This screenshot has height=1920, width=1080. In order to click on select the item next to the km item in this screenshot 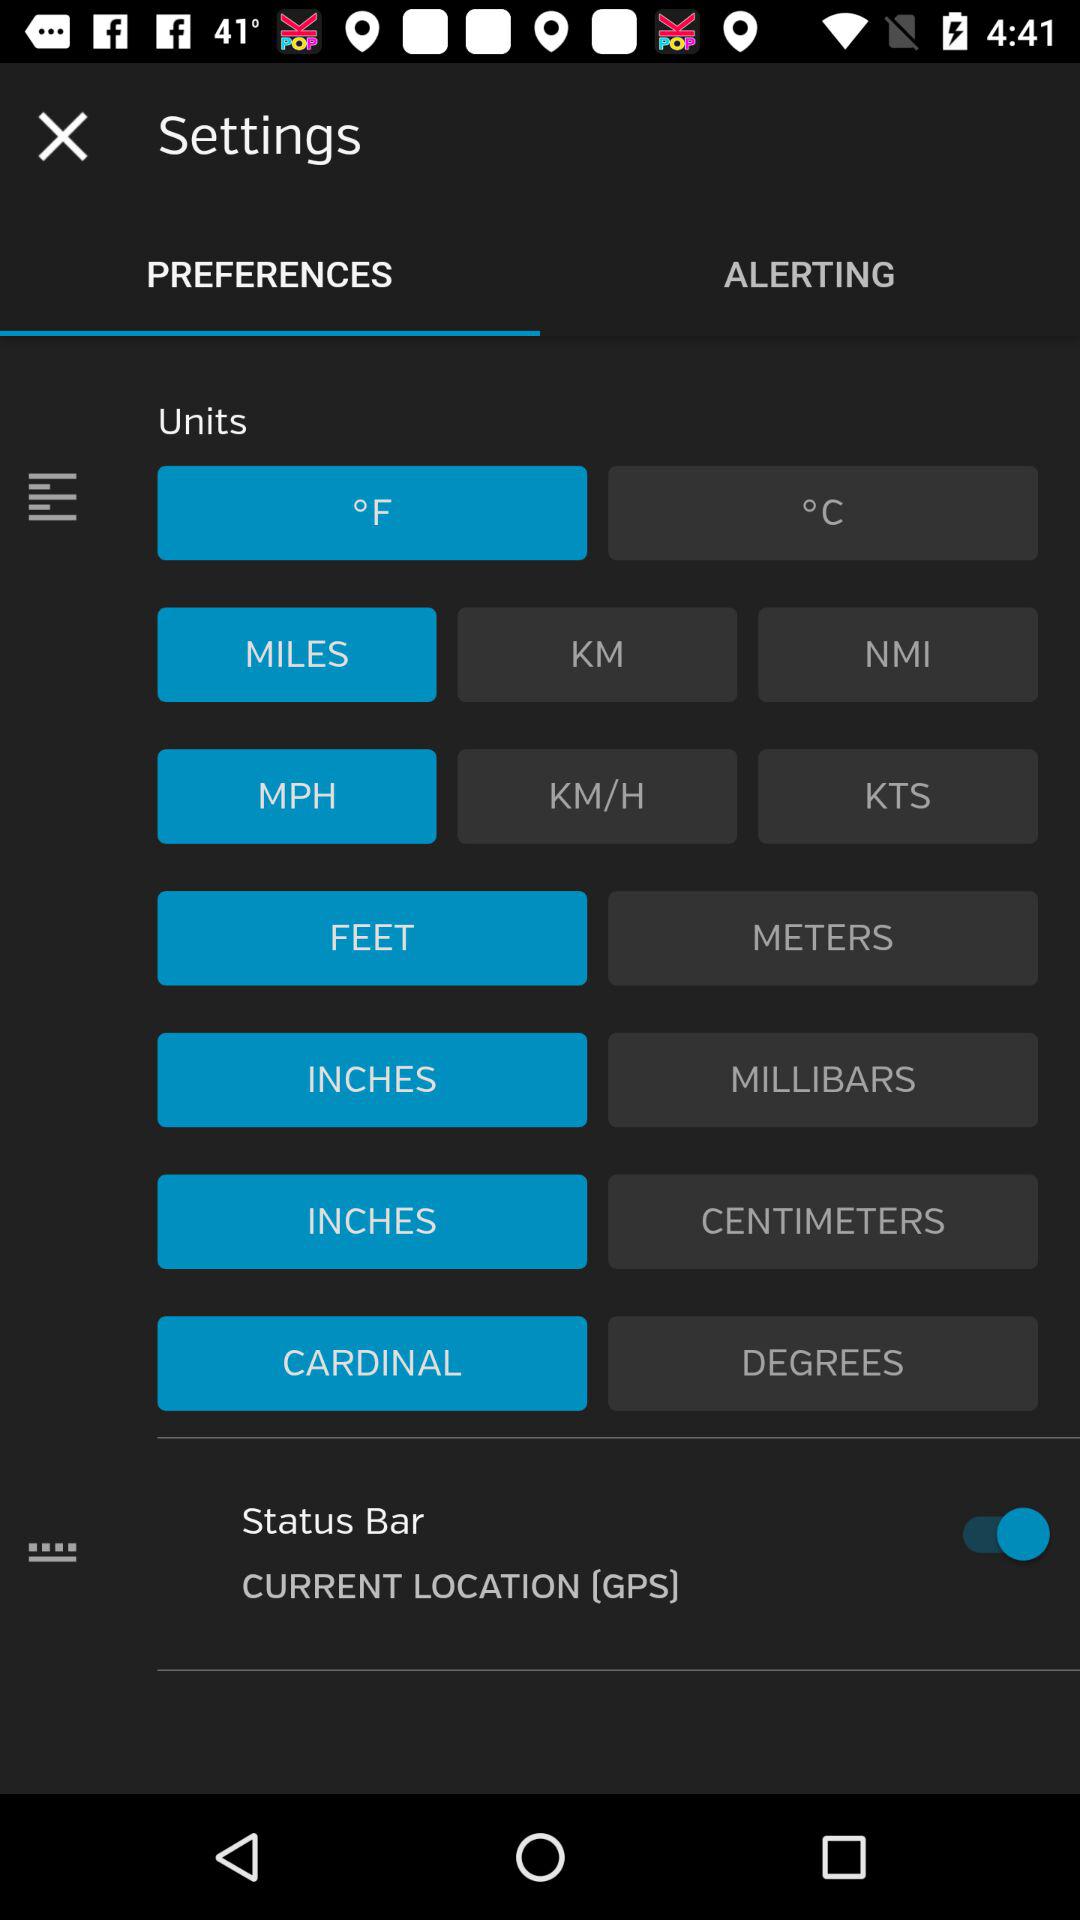, I will do `click(898, 654)`.